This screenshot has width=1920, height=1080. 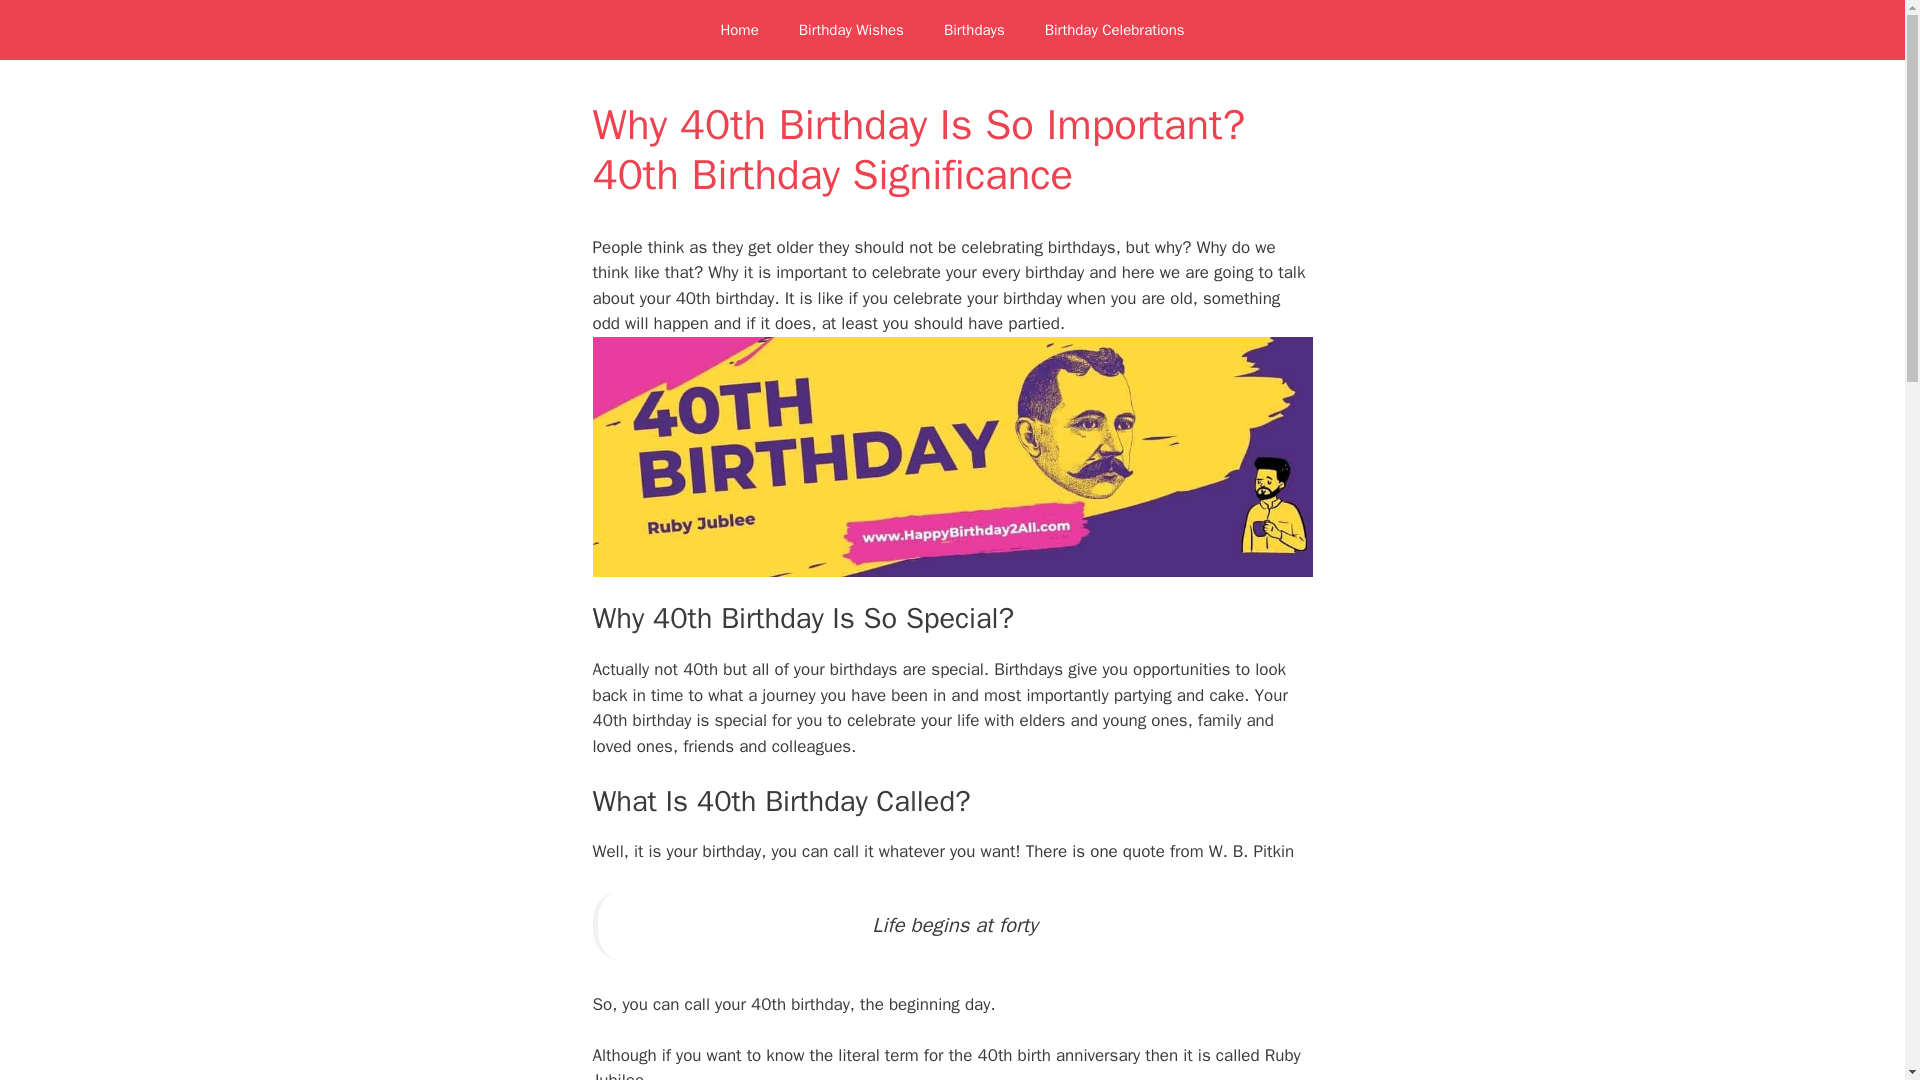 I want to click on Birthday Wishes, so click(x=851, y=30).